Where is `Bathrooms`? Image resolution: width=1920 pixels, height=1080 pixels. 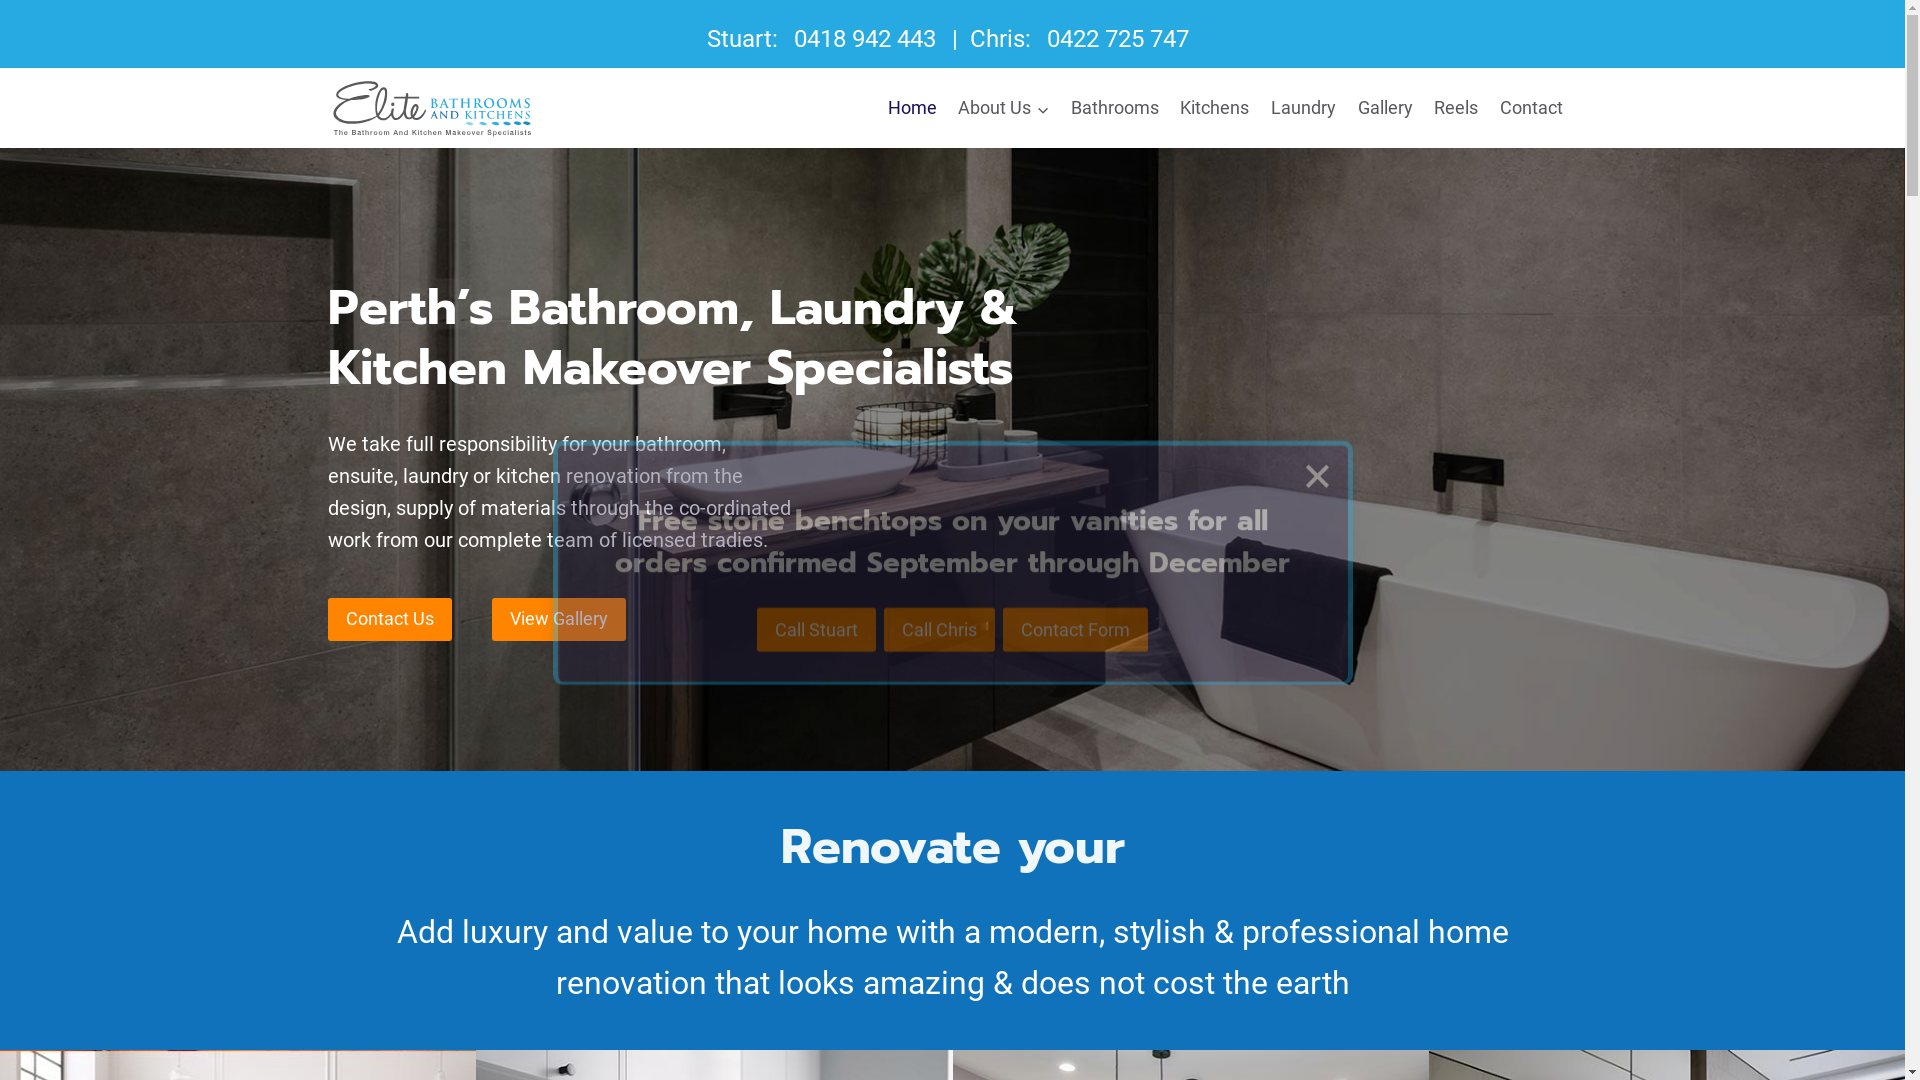
Bathrooms is located at coordinates (1115, 108).